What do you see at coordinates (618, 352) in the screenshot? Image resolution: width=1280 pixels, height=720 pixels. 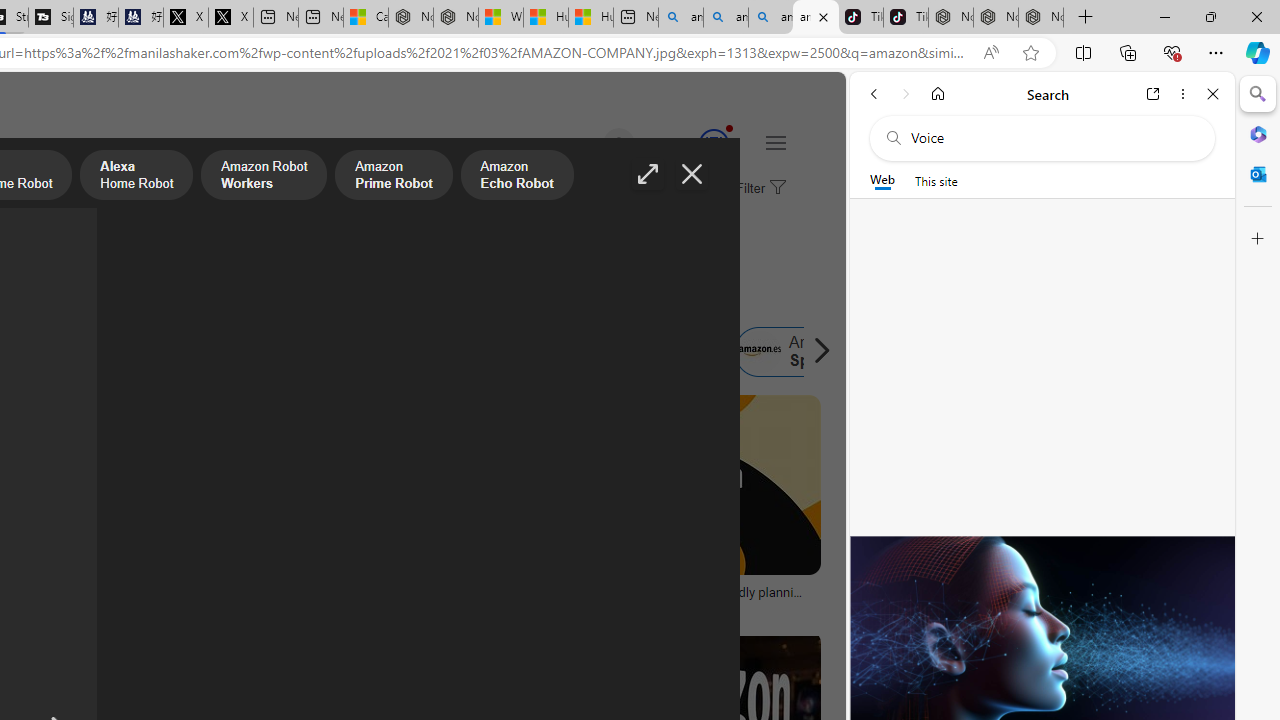 I see `Amazon Shoes` at bounding box center [618, 352].